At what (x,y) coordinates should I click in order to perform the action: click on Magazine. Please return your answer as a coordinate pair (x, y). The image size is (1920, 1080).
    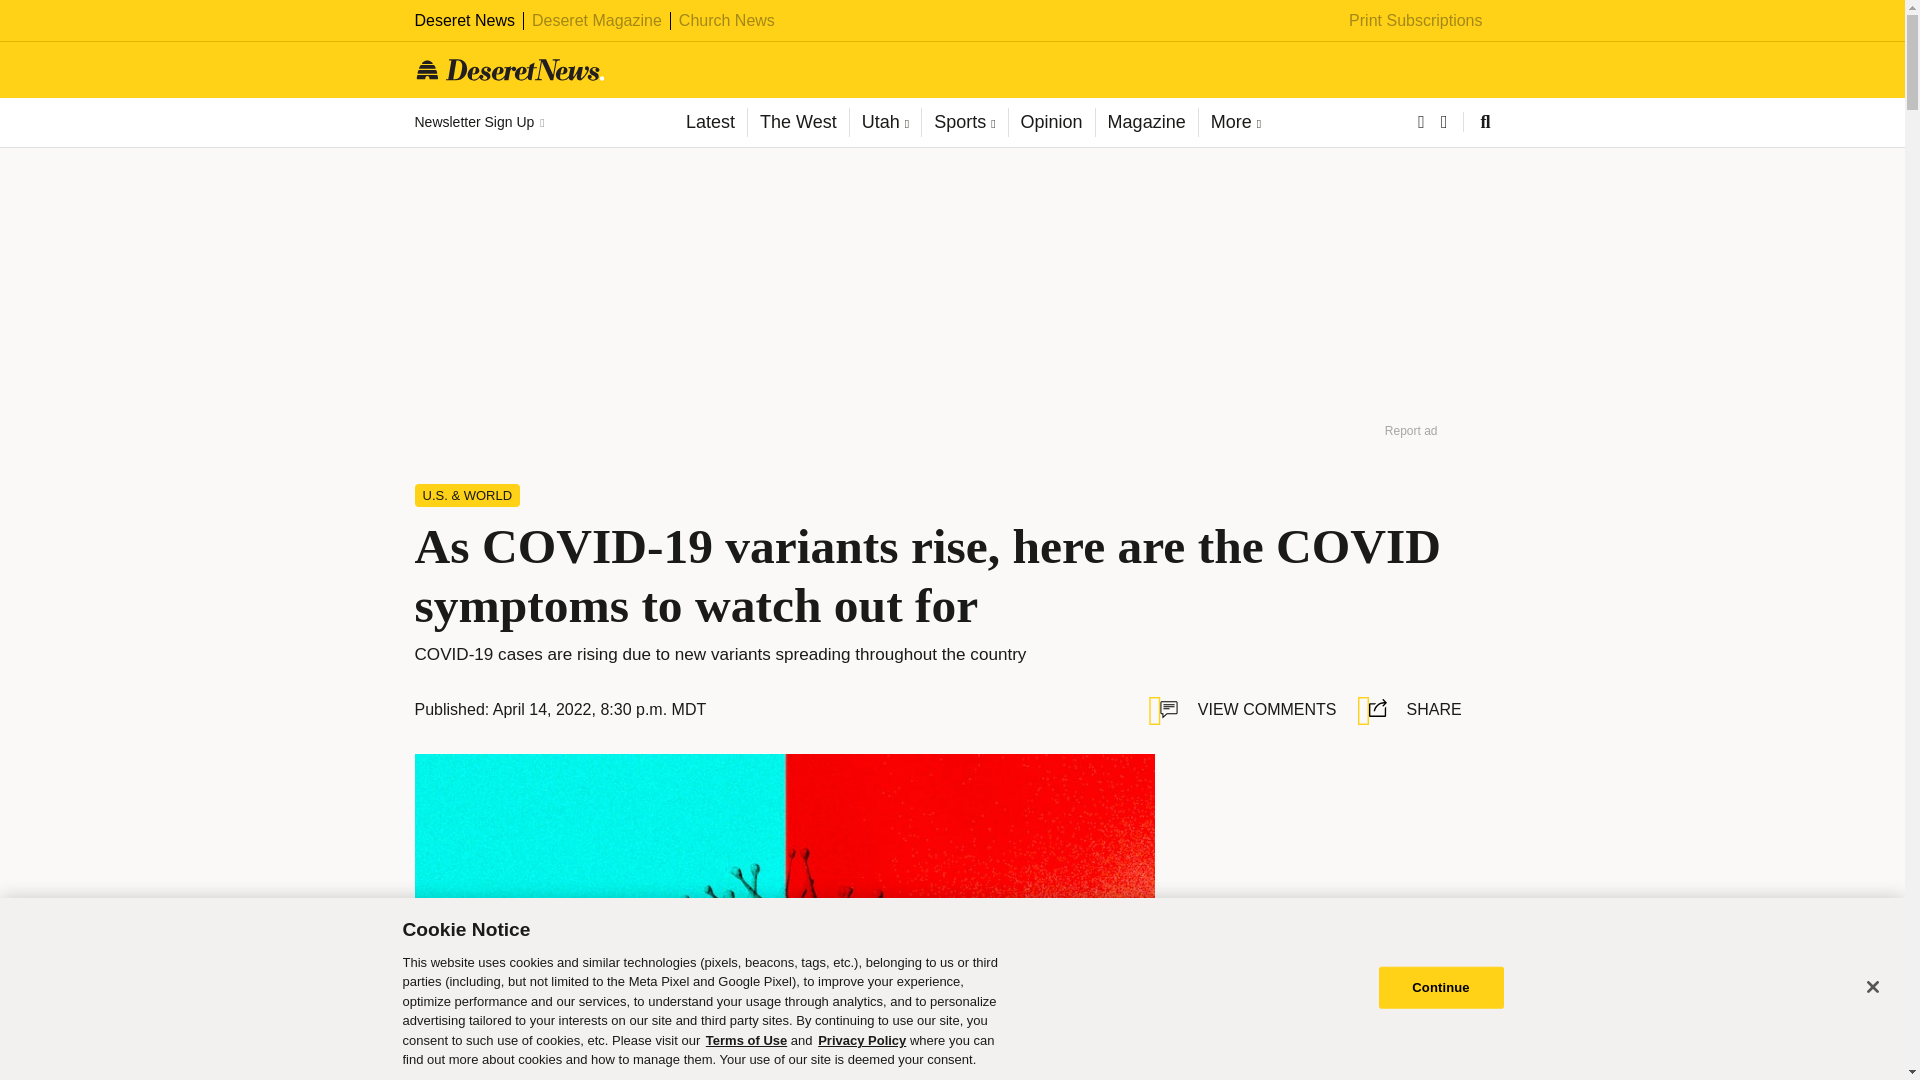
    Looking at the image, I should click on (1146, 122).